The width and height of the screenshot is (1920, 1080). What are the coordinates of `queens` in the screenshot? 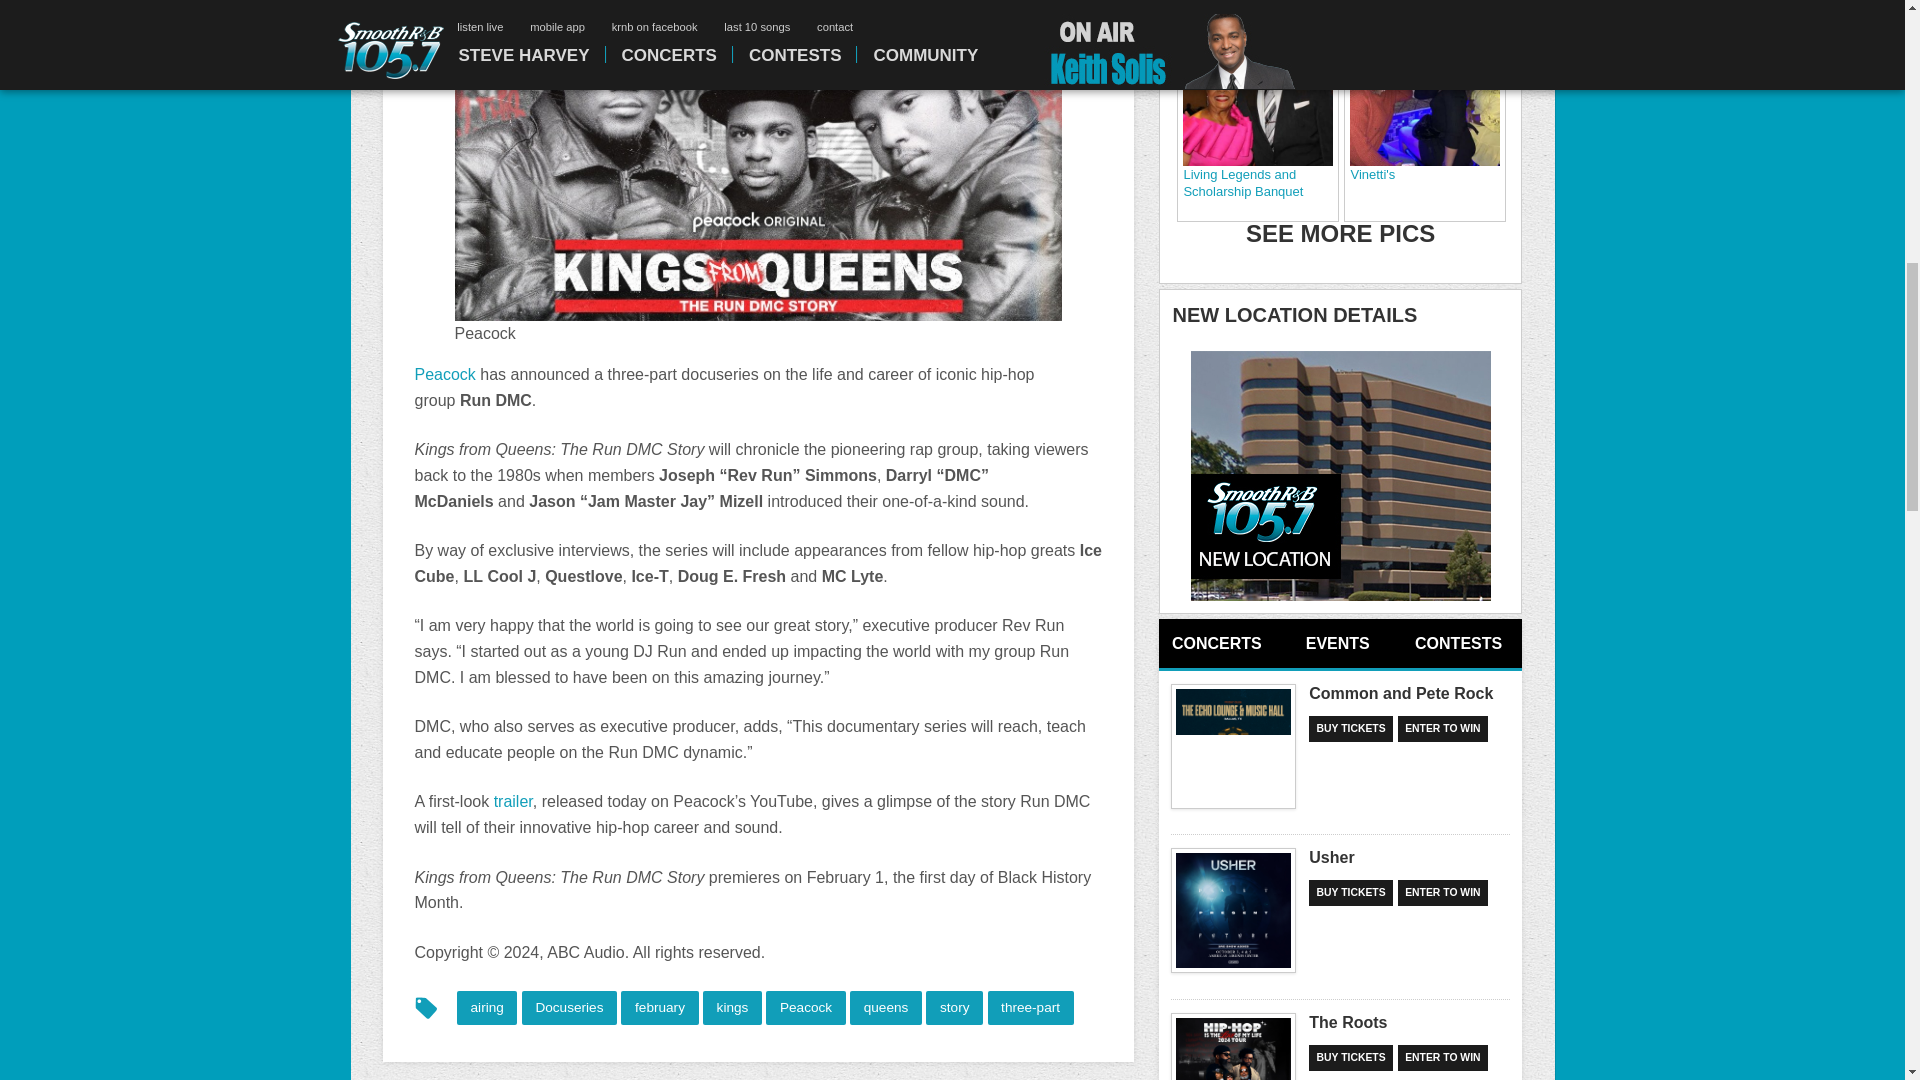 It's located at (886, 1008).